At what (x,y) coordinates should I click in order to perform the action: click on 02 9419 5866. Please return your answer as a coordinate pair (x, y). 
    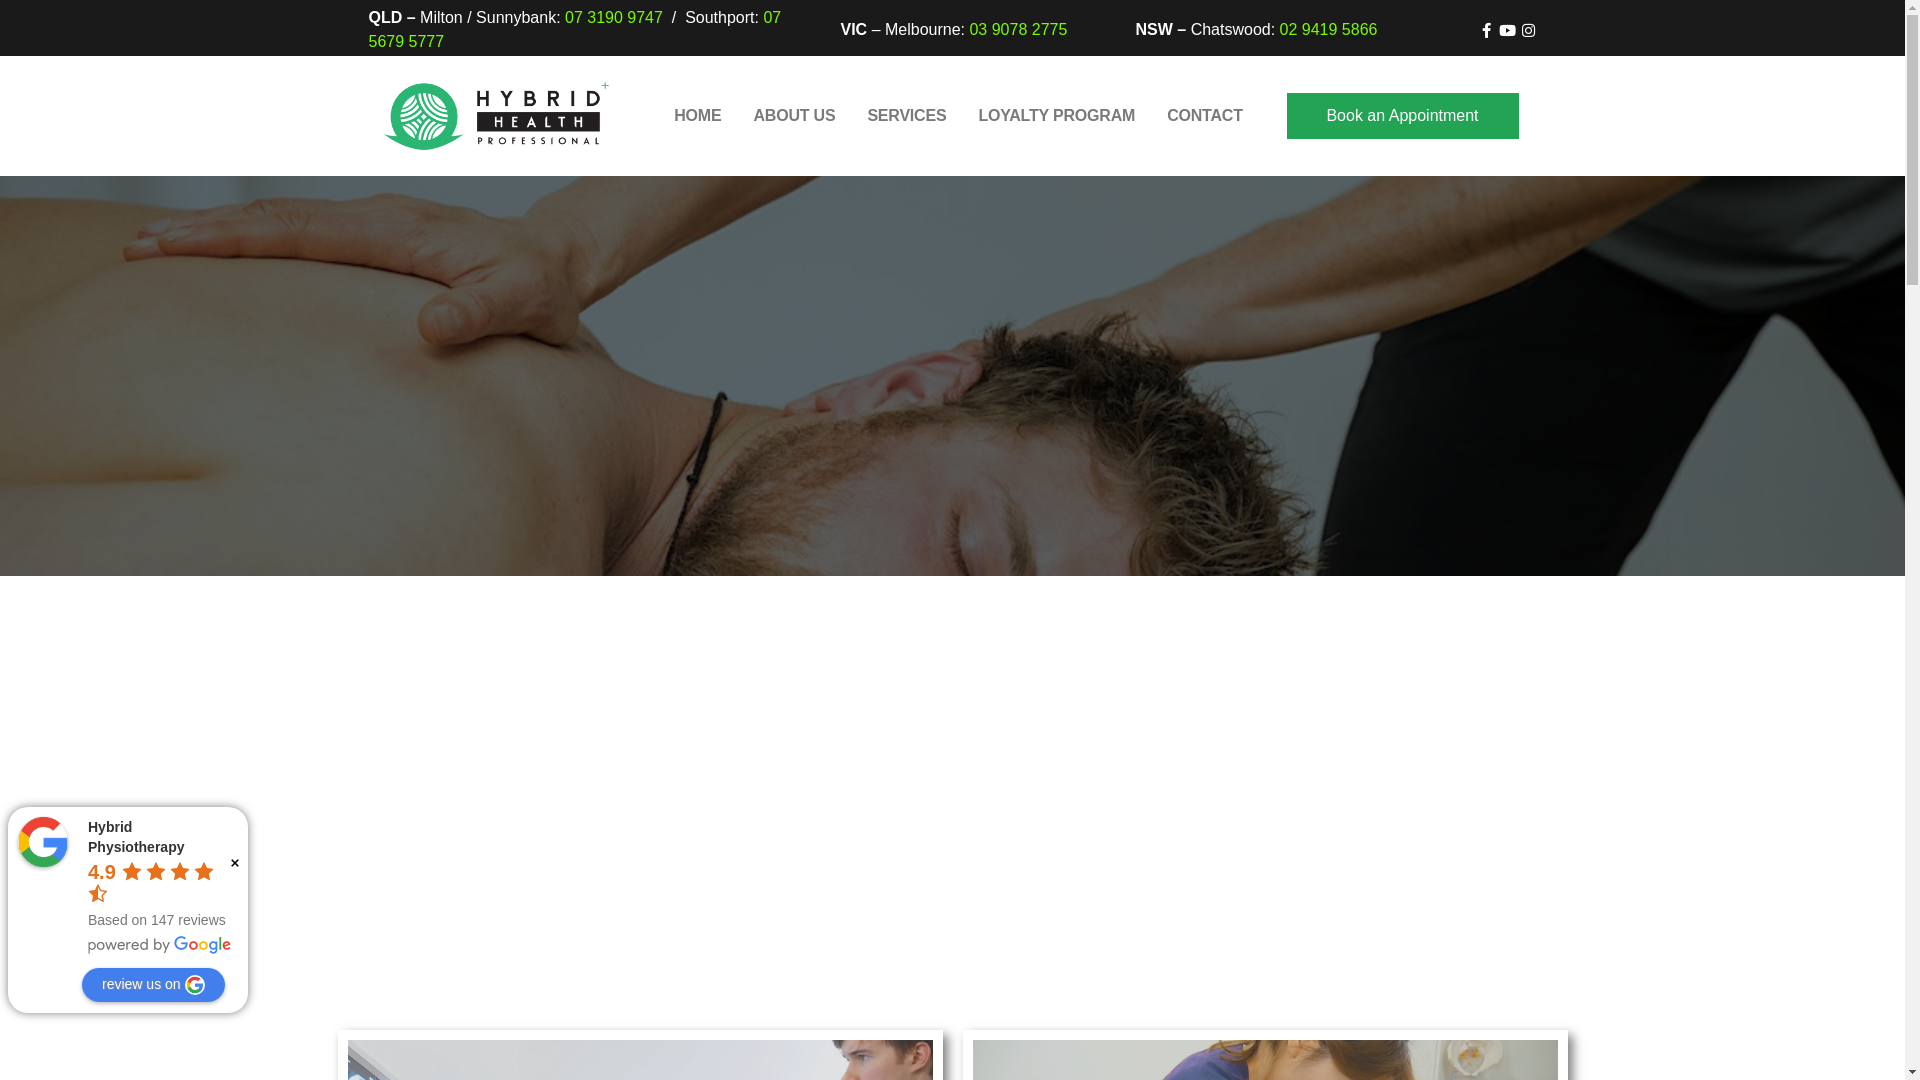
    Looking at the image, I should click on (1329, 30).